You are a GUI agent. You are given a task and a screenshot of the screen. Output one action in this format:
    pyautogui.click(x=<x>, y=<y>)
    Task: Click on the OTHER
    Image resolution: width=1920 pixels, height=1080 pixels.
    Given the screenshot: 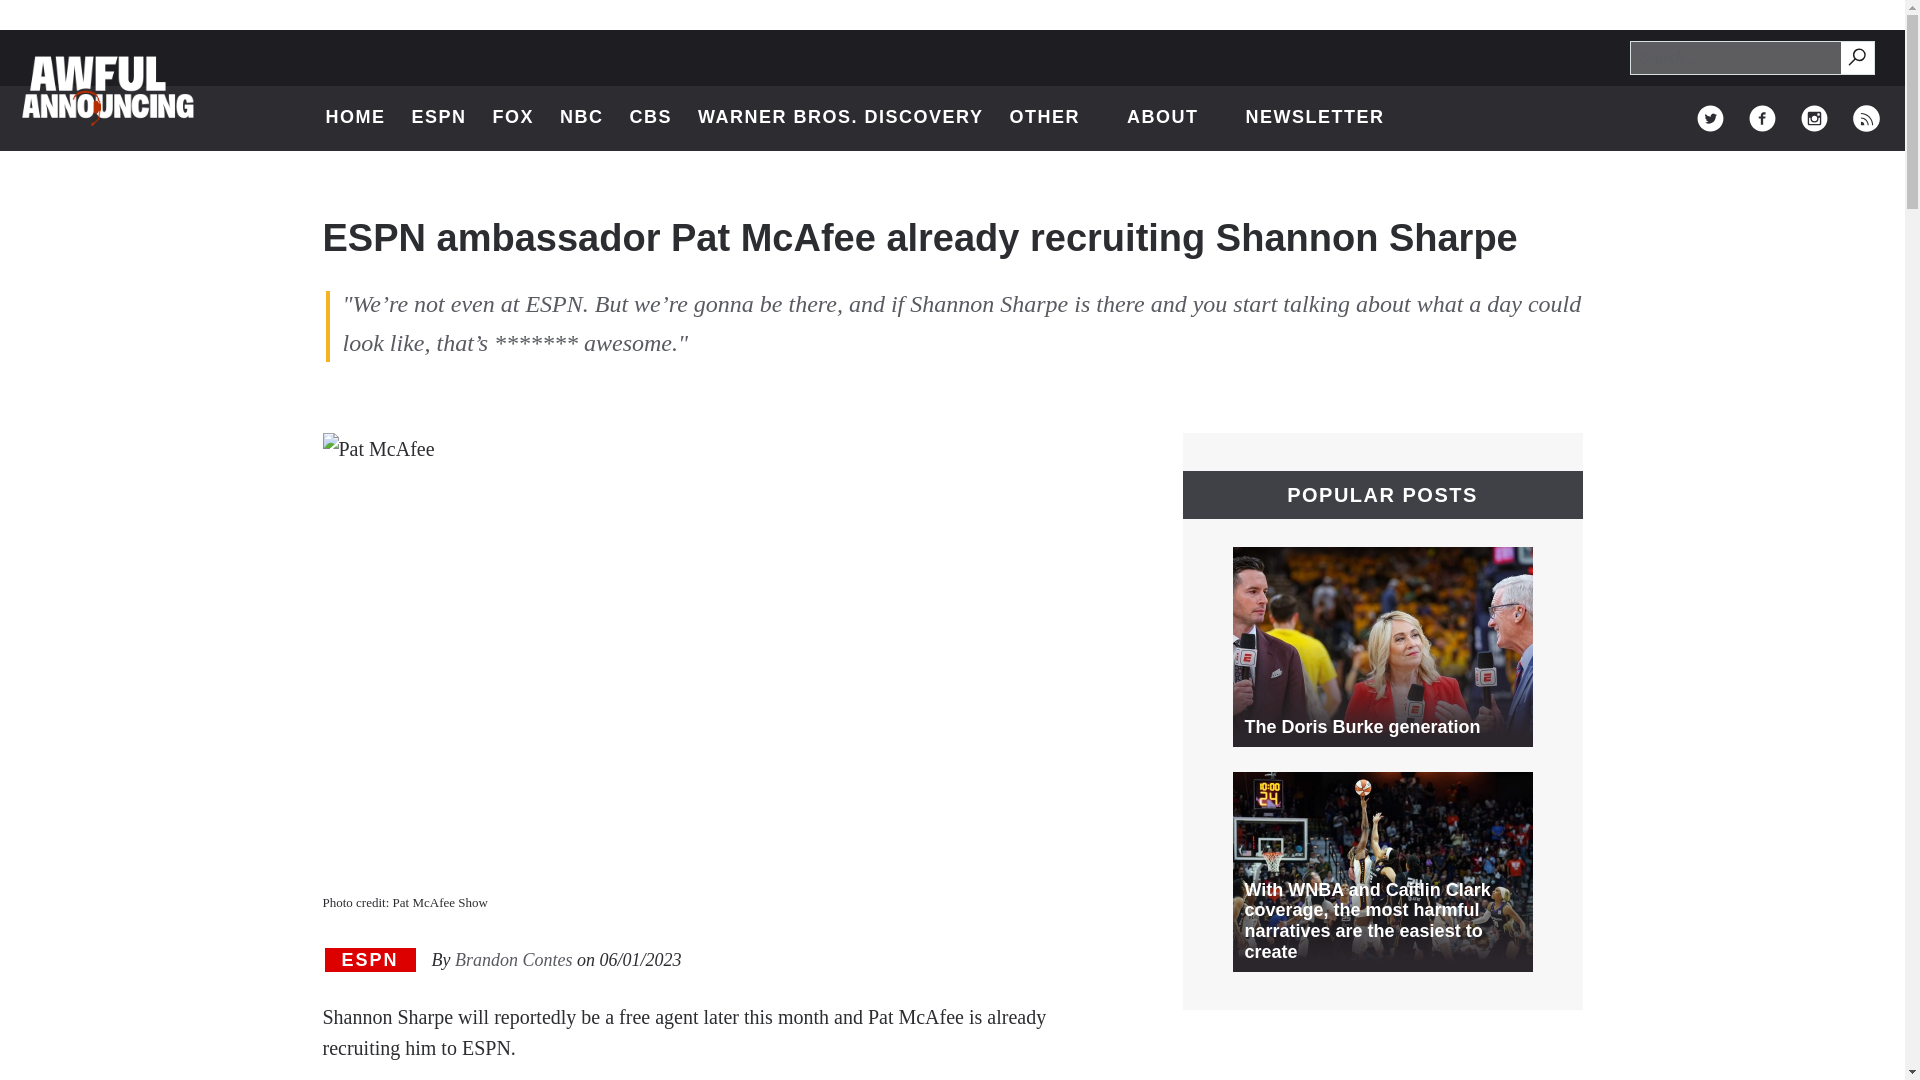 What is the action you would take?
    pyautogui.click(x=1314, y=118)
    